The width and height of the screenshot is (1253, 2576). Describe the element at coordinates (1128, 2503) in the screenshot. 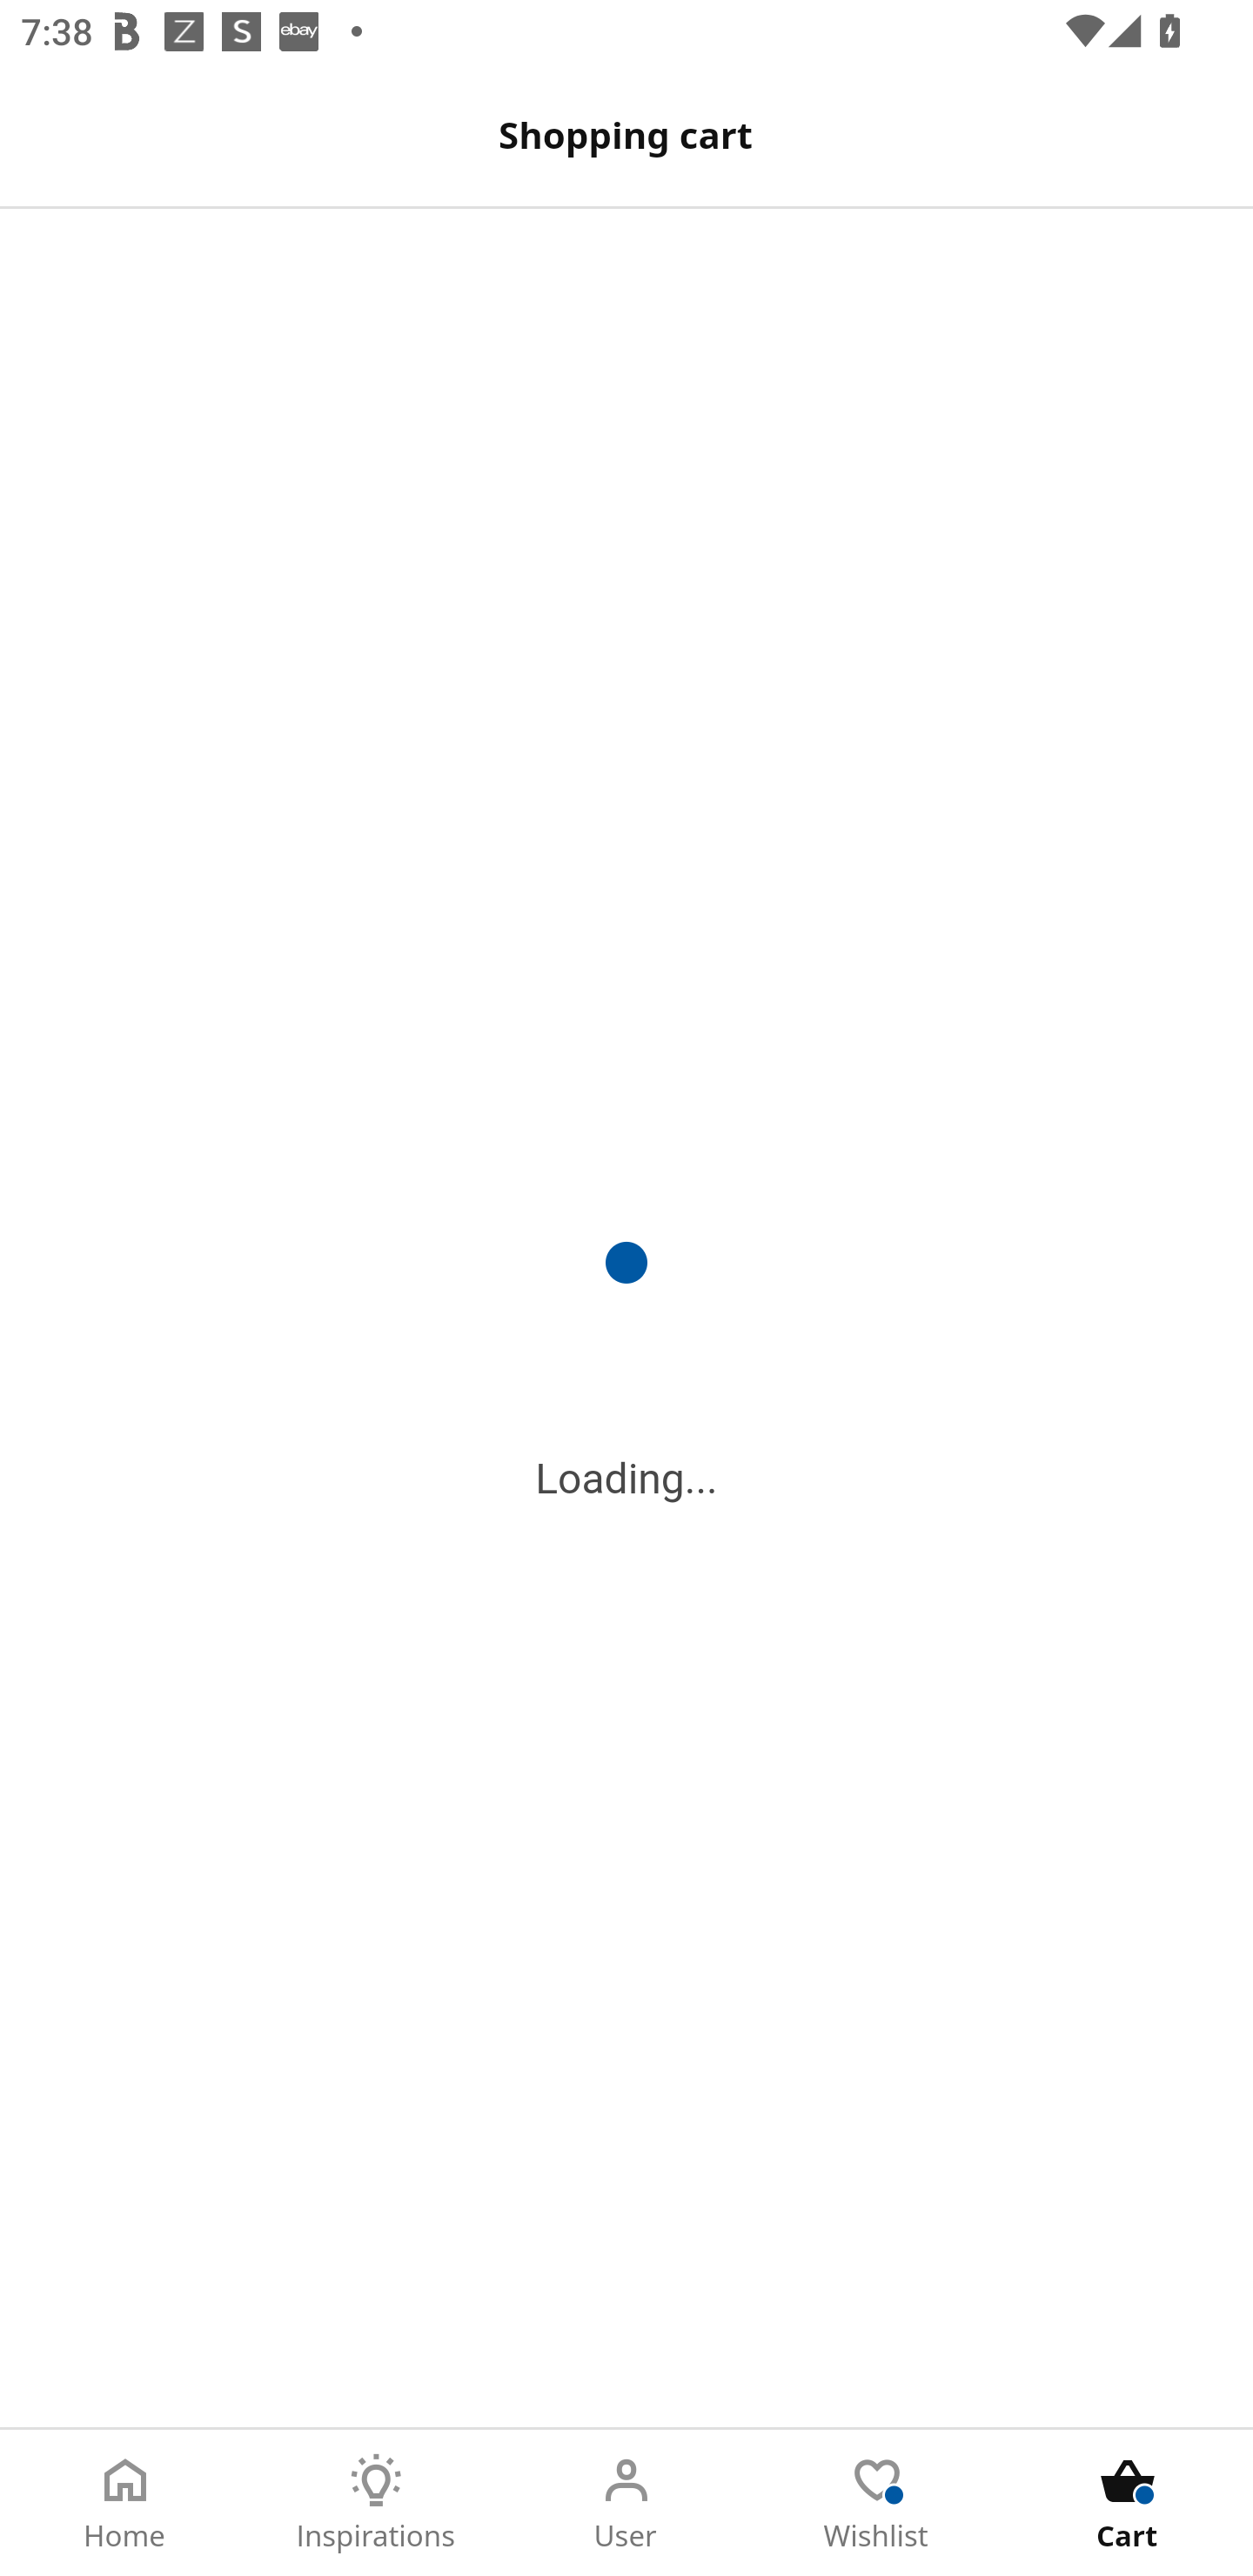

I see `Cart
Tab 5 of 5` at that location.